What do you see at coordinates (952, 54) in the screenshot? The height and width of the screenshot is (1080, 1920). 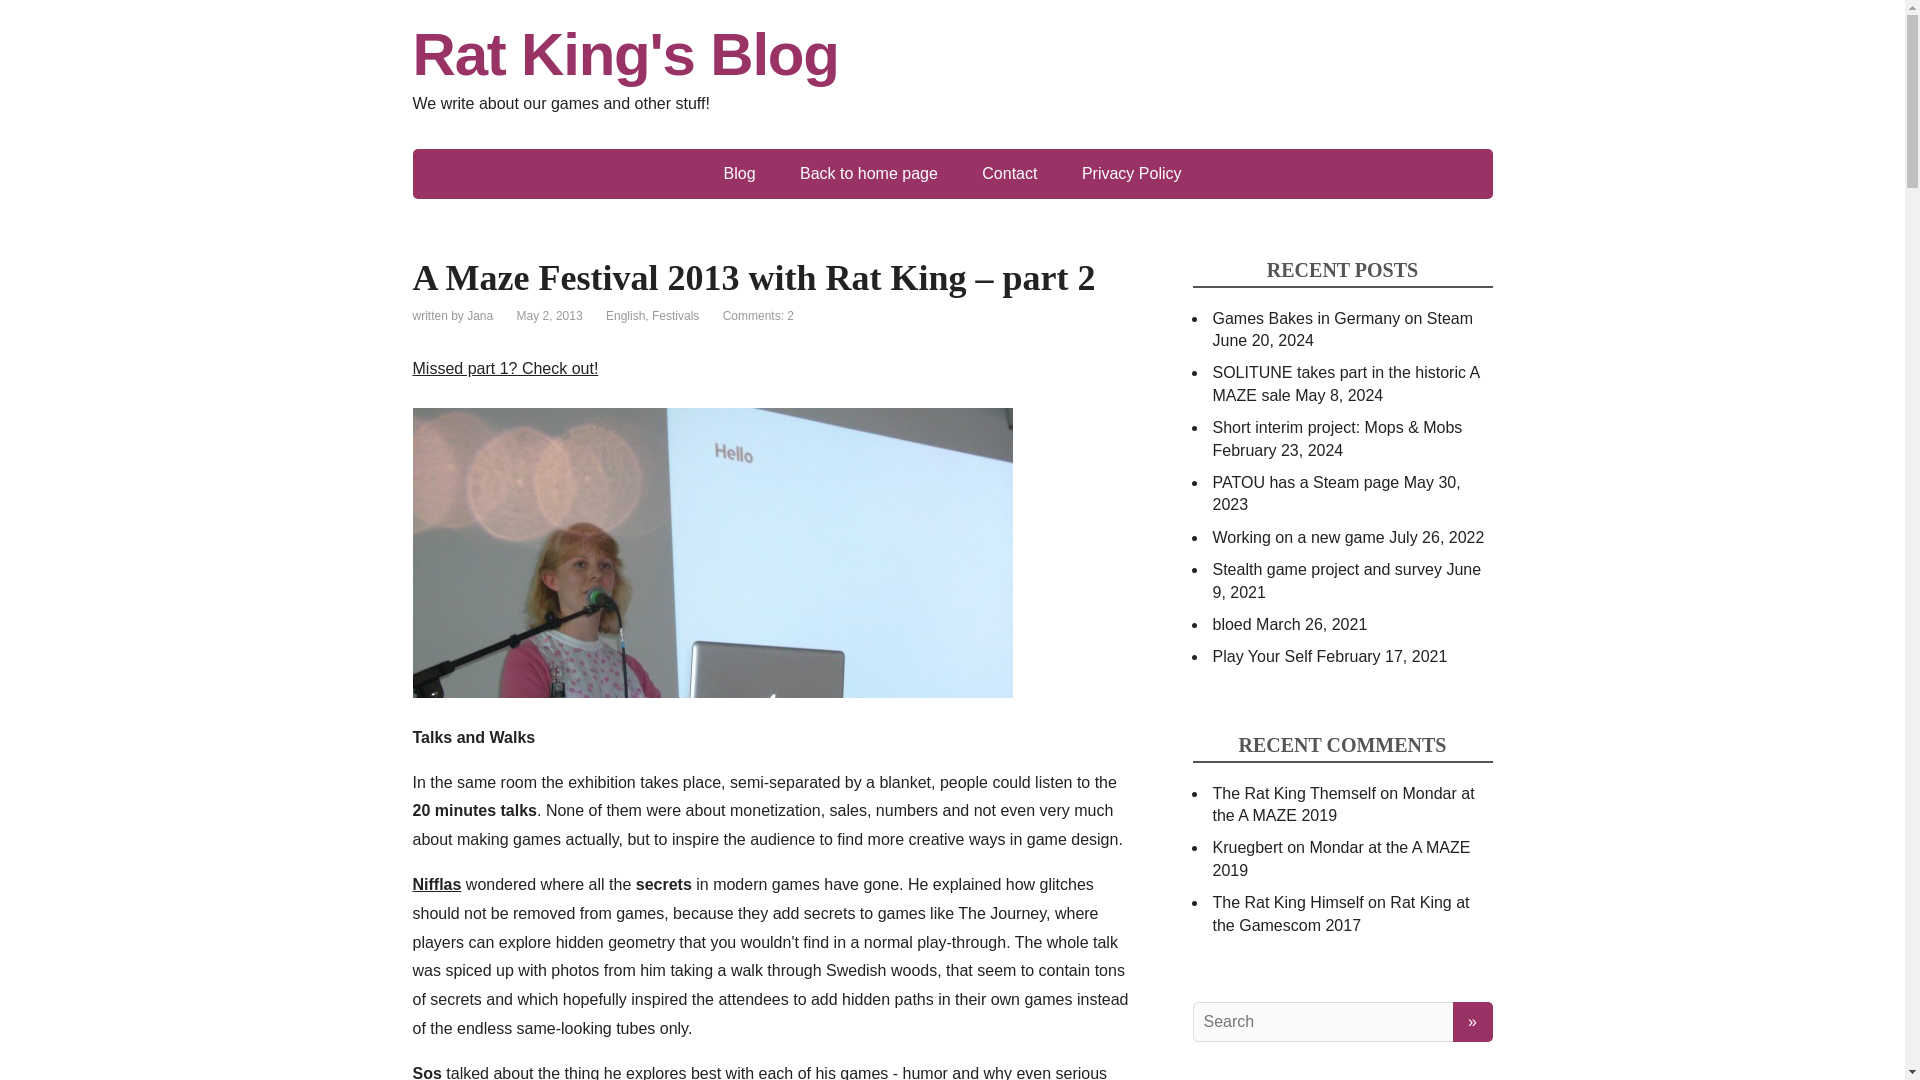 I see `Rat King's Blog` at bounding box center [952, 54].